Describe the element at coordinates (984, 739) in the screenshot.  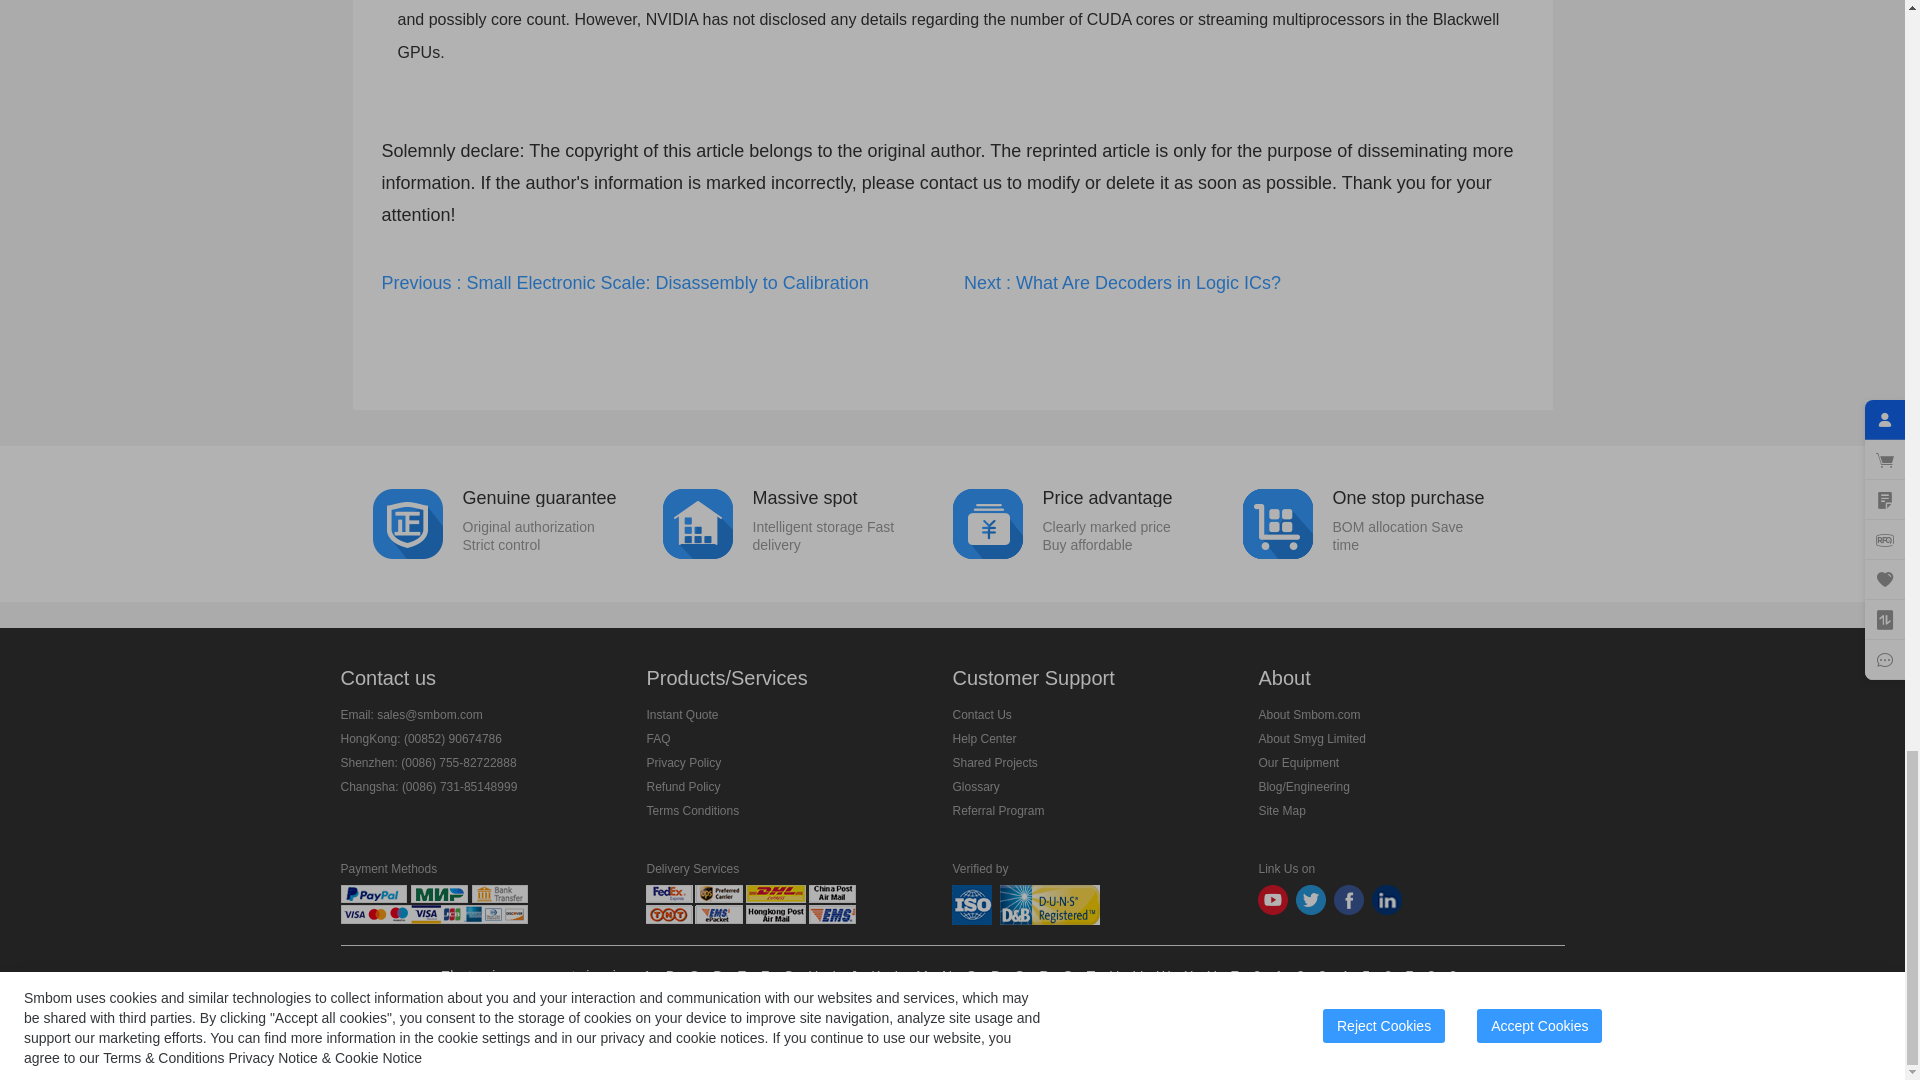
I see `Privacy Policy` at that location.